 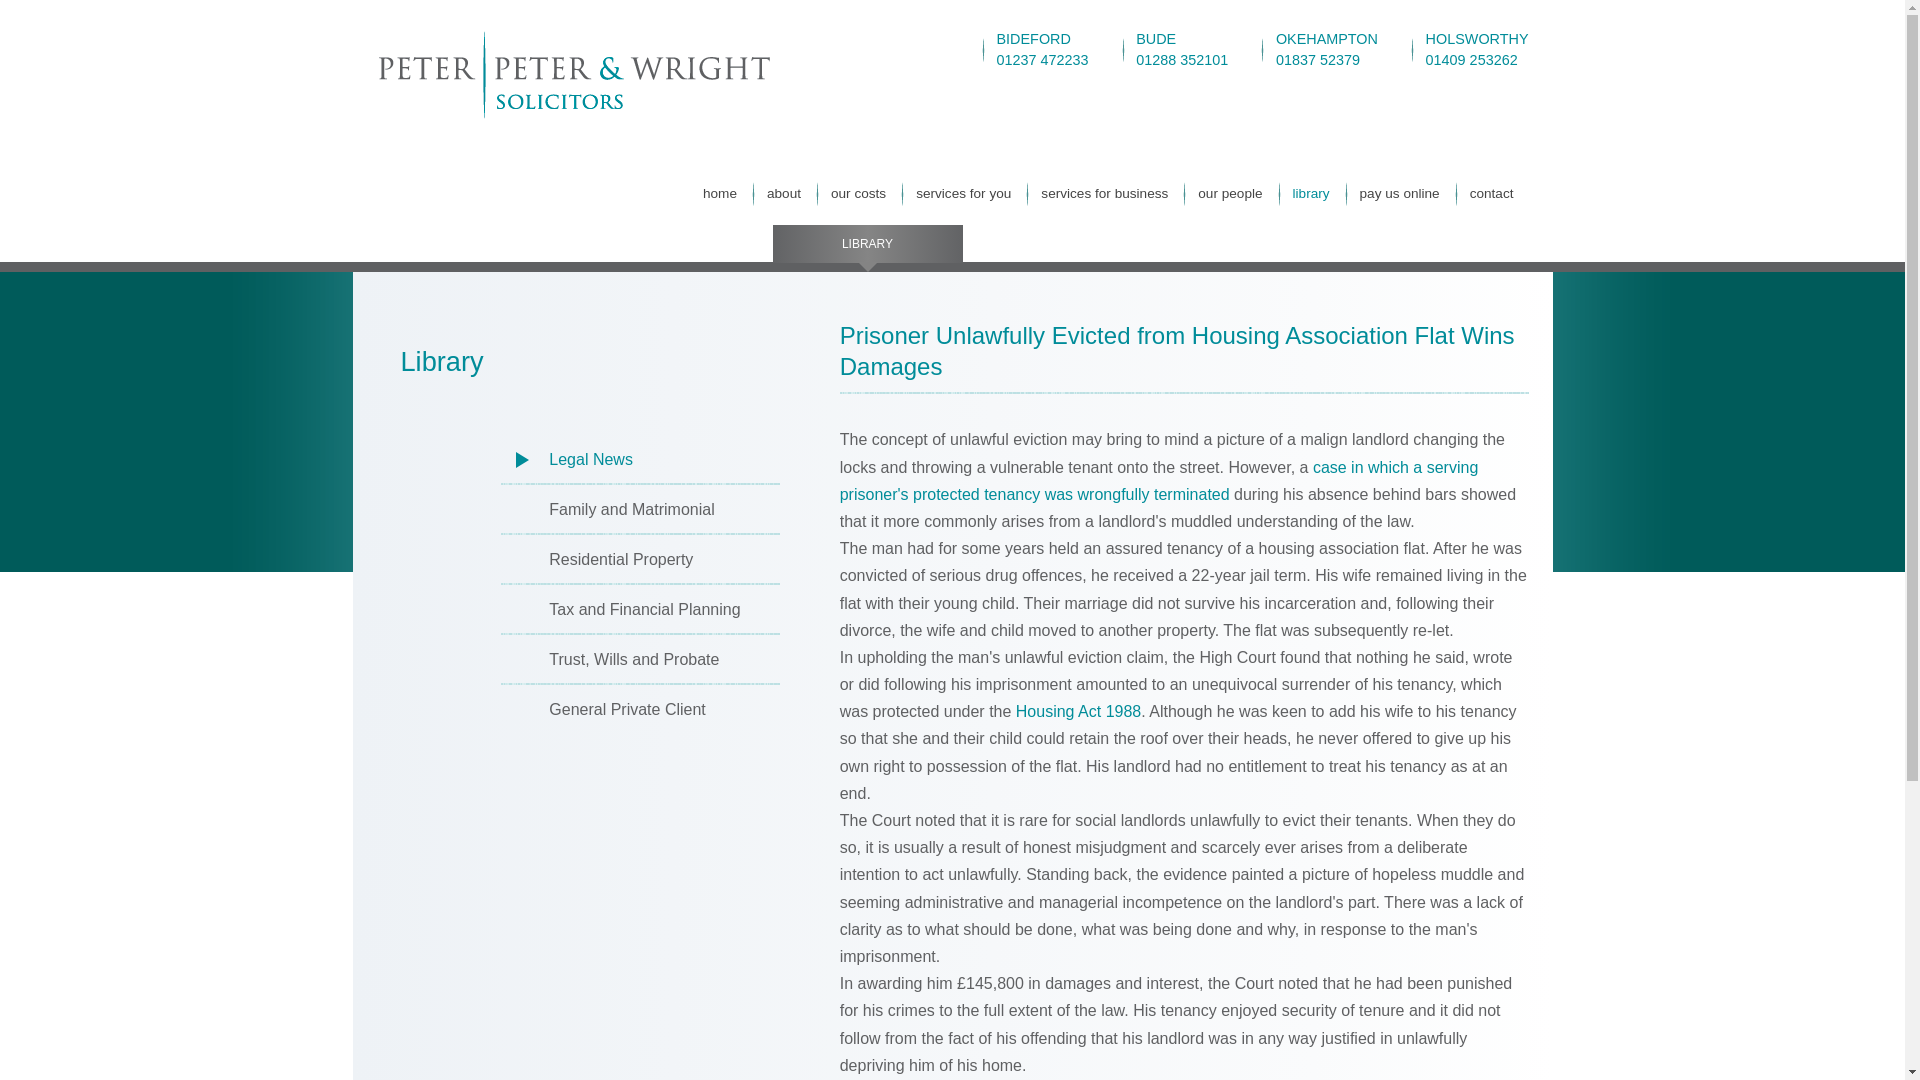 I want to click on home, so click(x=720, y=193).